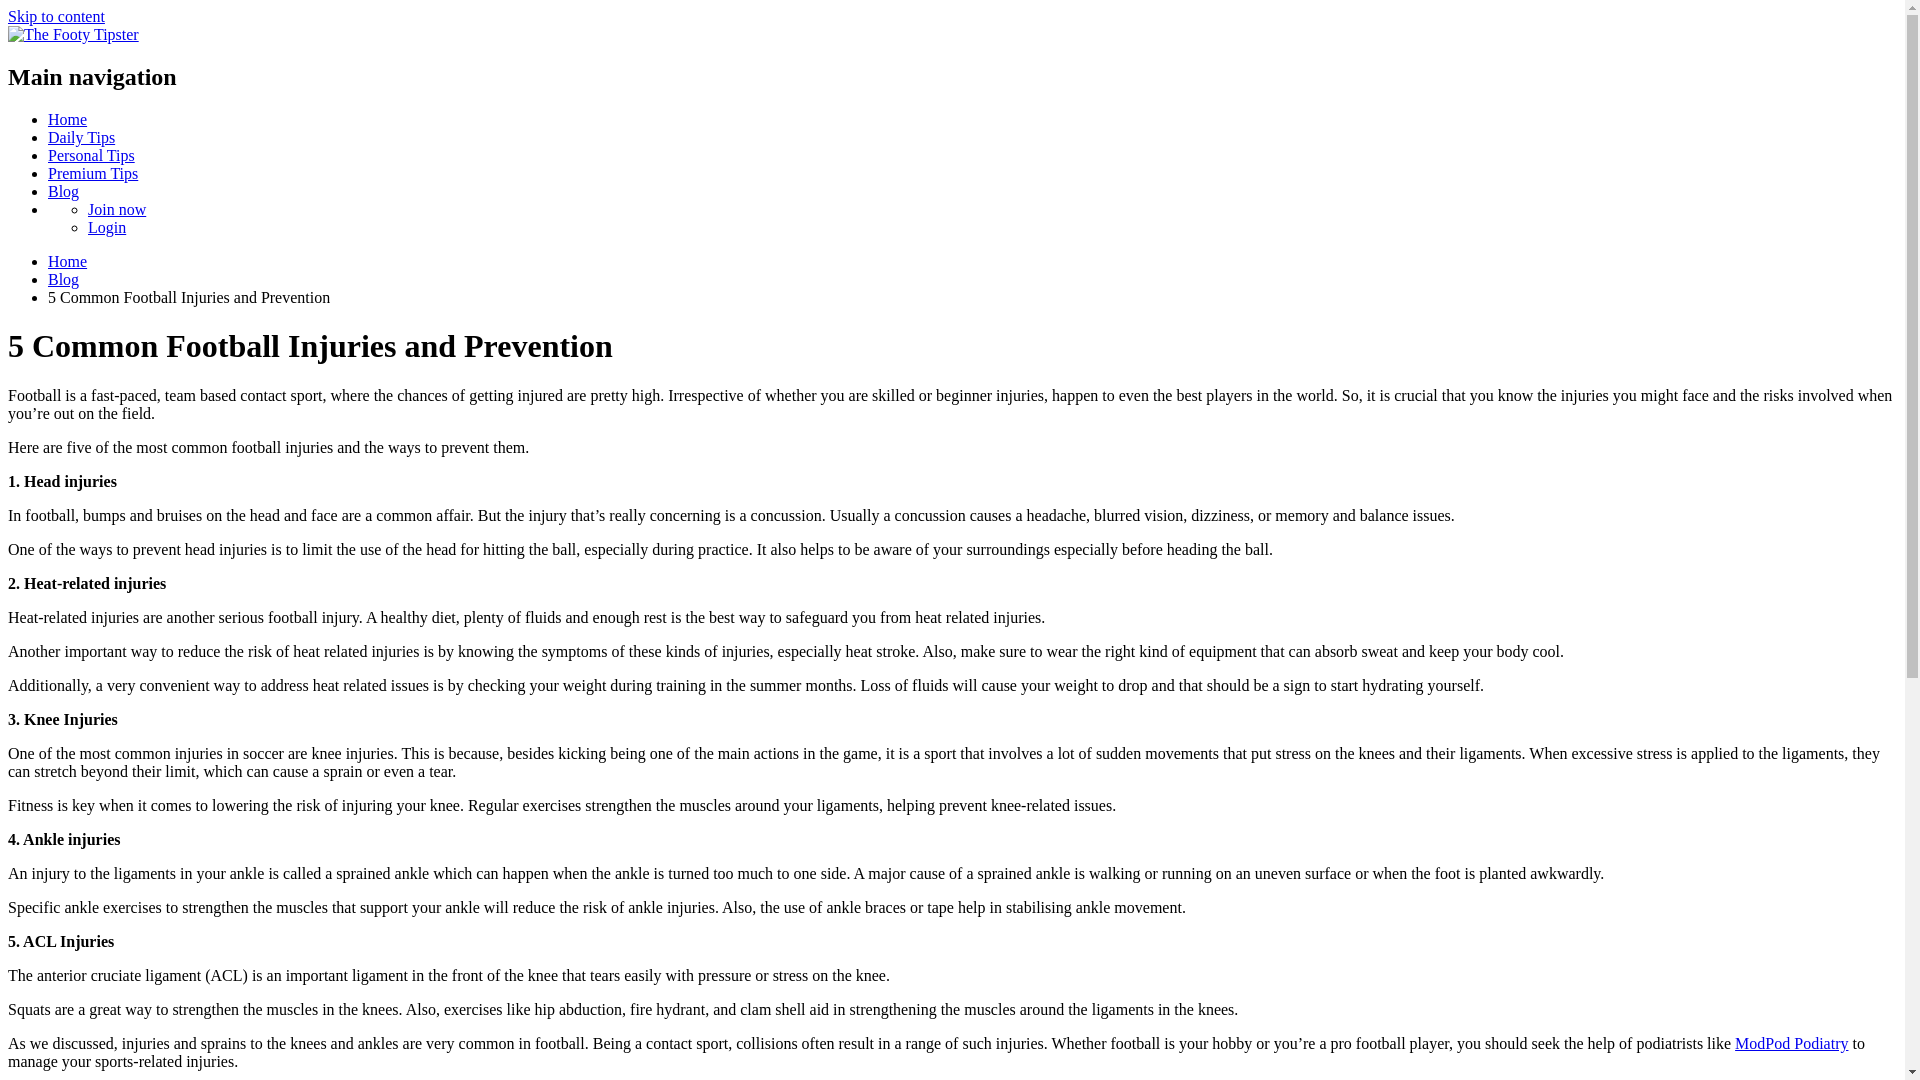 This screenshot has height=1080, width=1920. What do you see at coordinates (82, 136) in the screenshot?
I see `Daily Tips` at bounding box center [82, 136].